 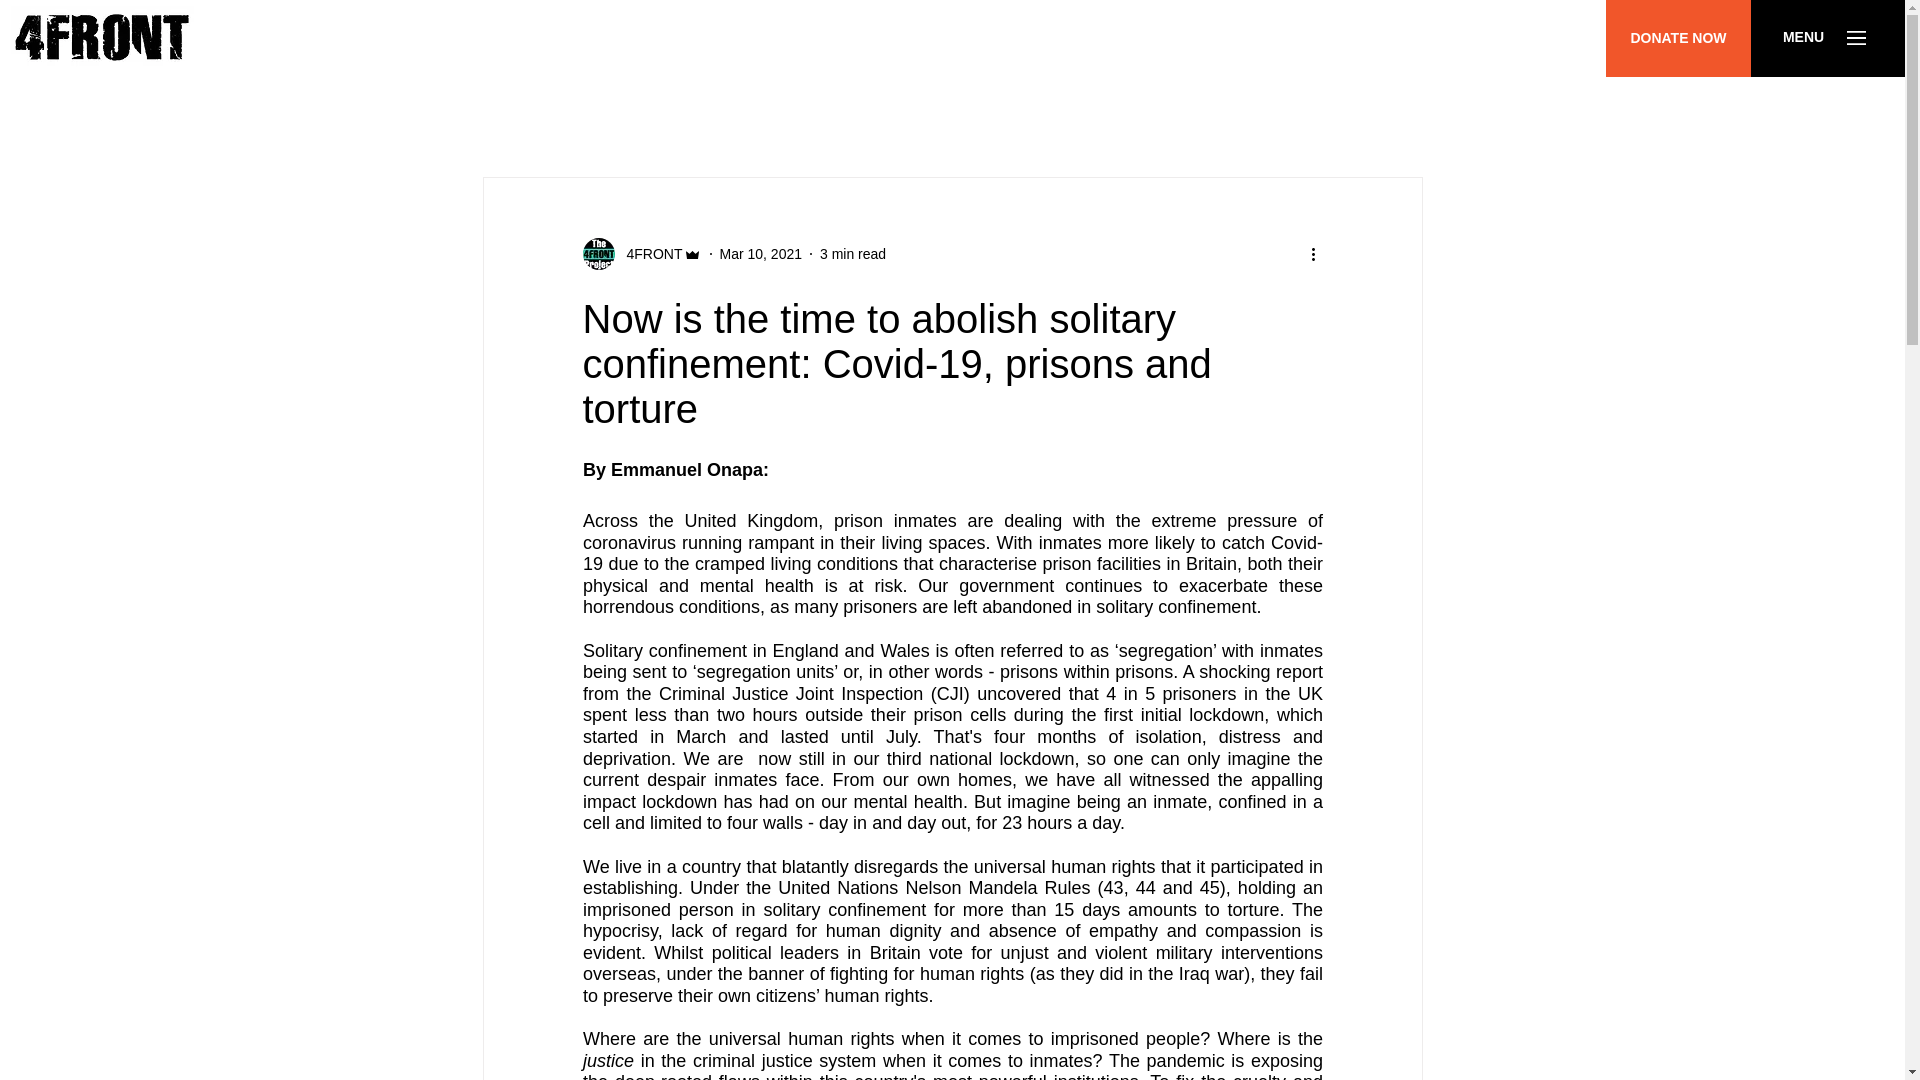 I want to click on 3 min read, so click(x=852, y=254).